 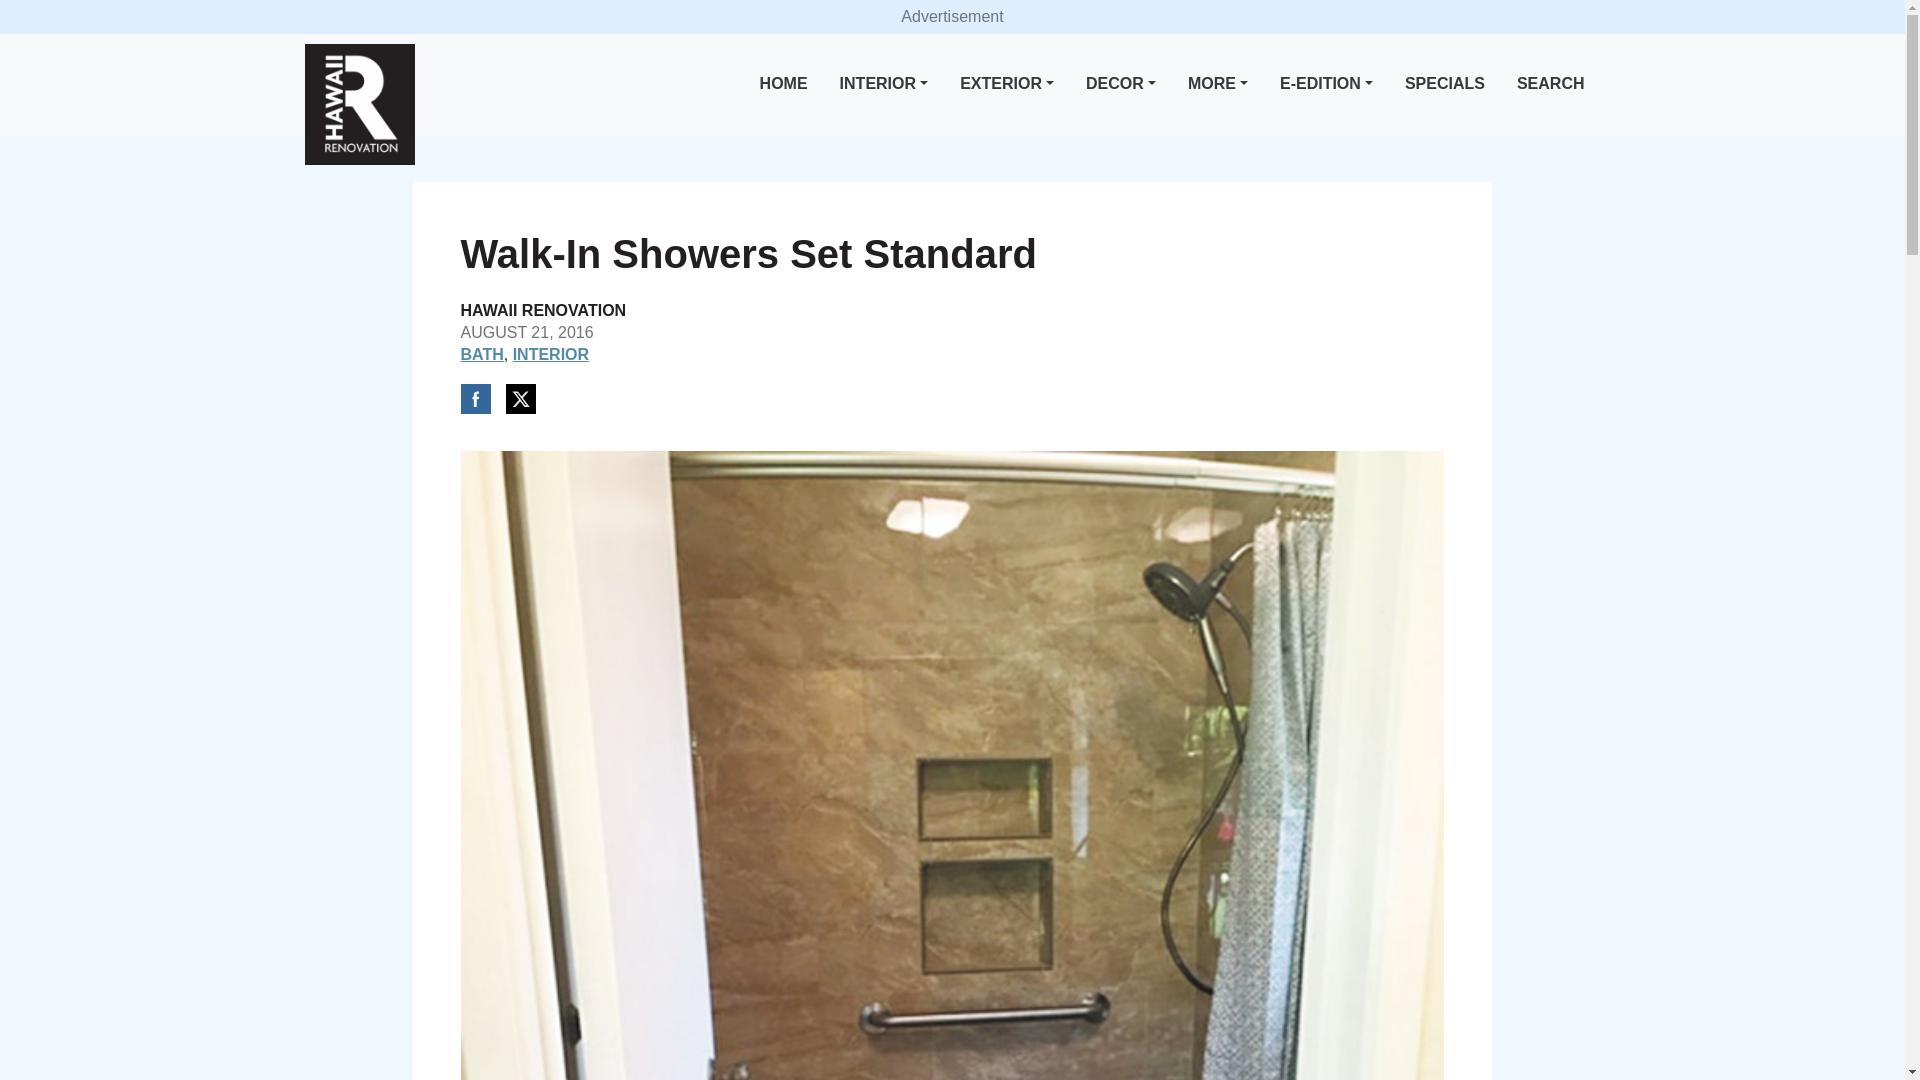 What do you see at coordinates (1445, 84) in the screenshot?
I see `SPECIALS` at bounding box center [1445, 84].